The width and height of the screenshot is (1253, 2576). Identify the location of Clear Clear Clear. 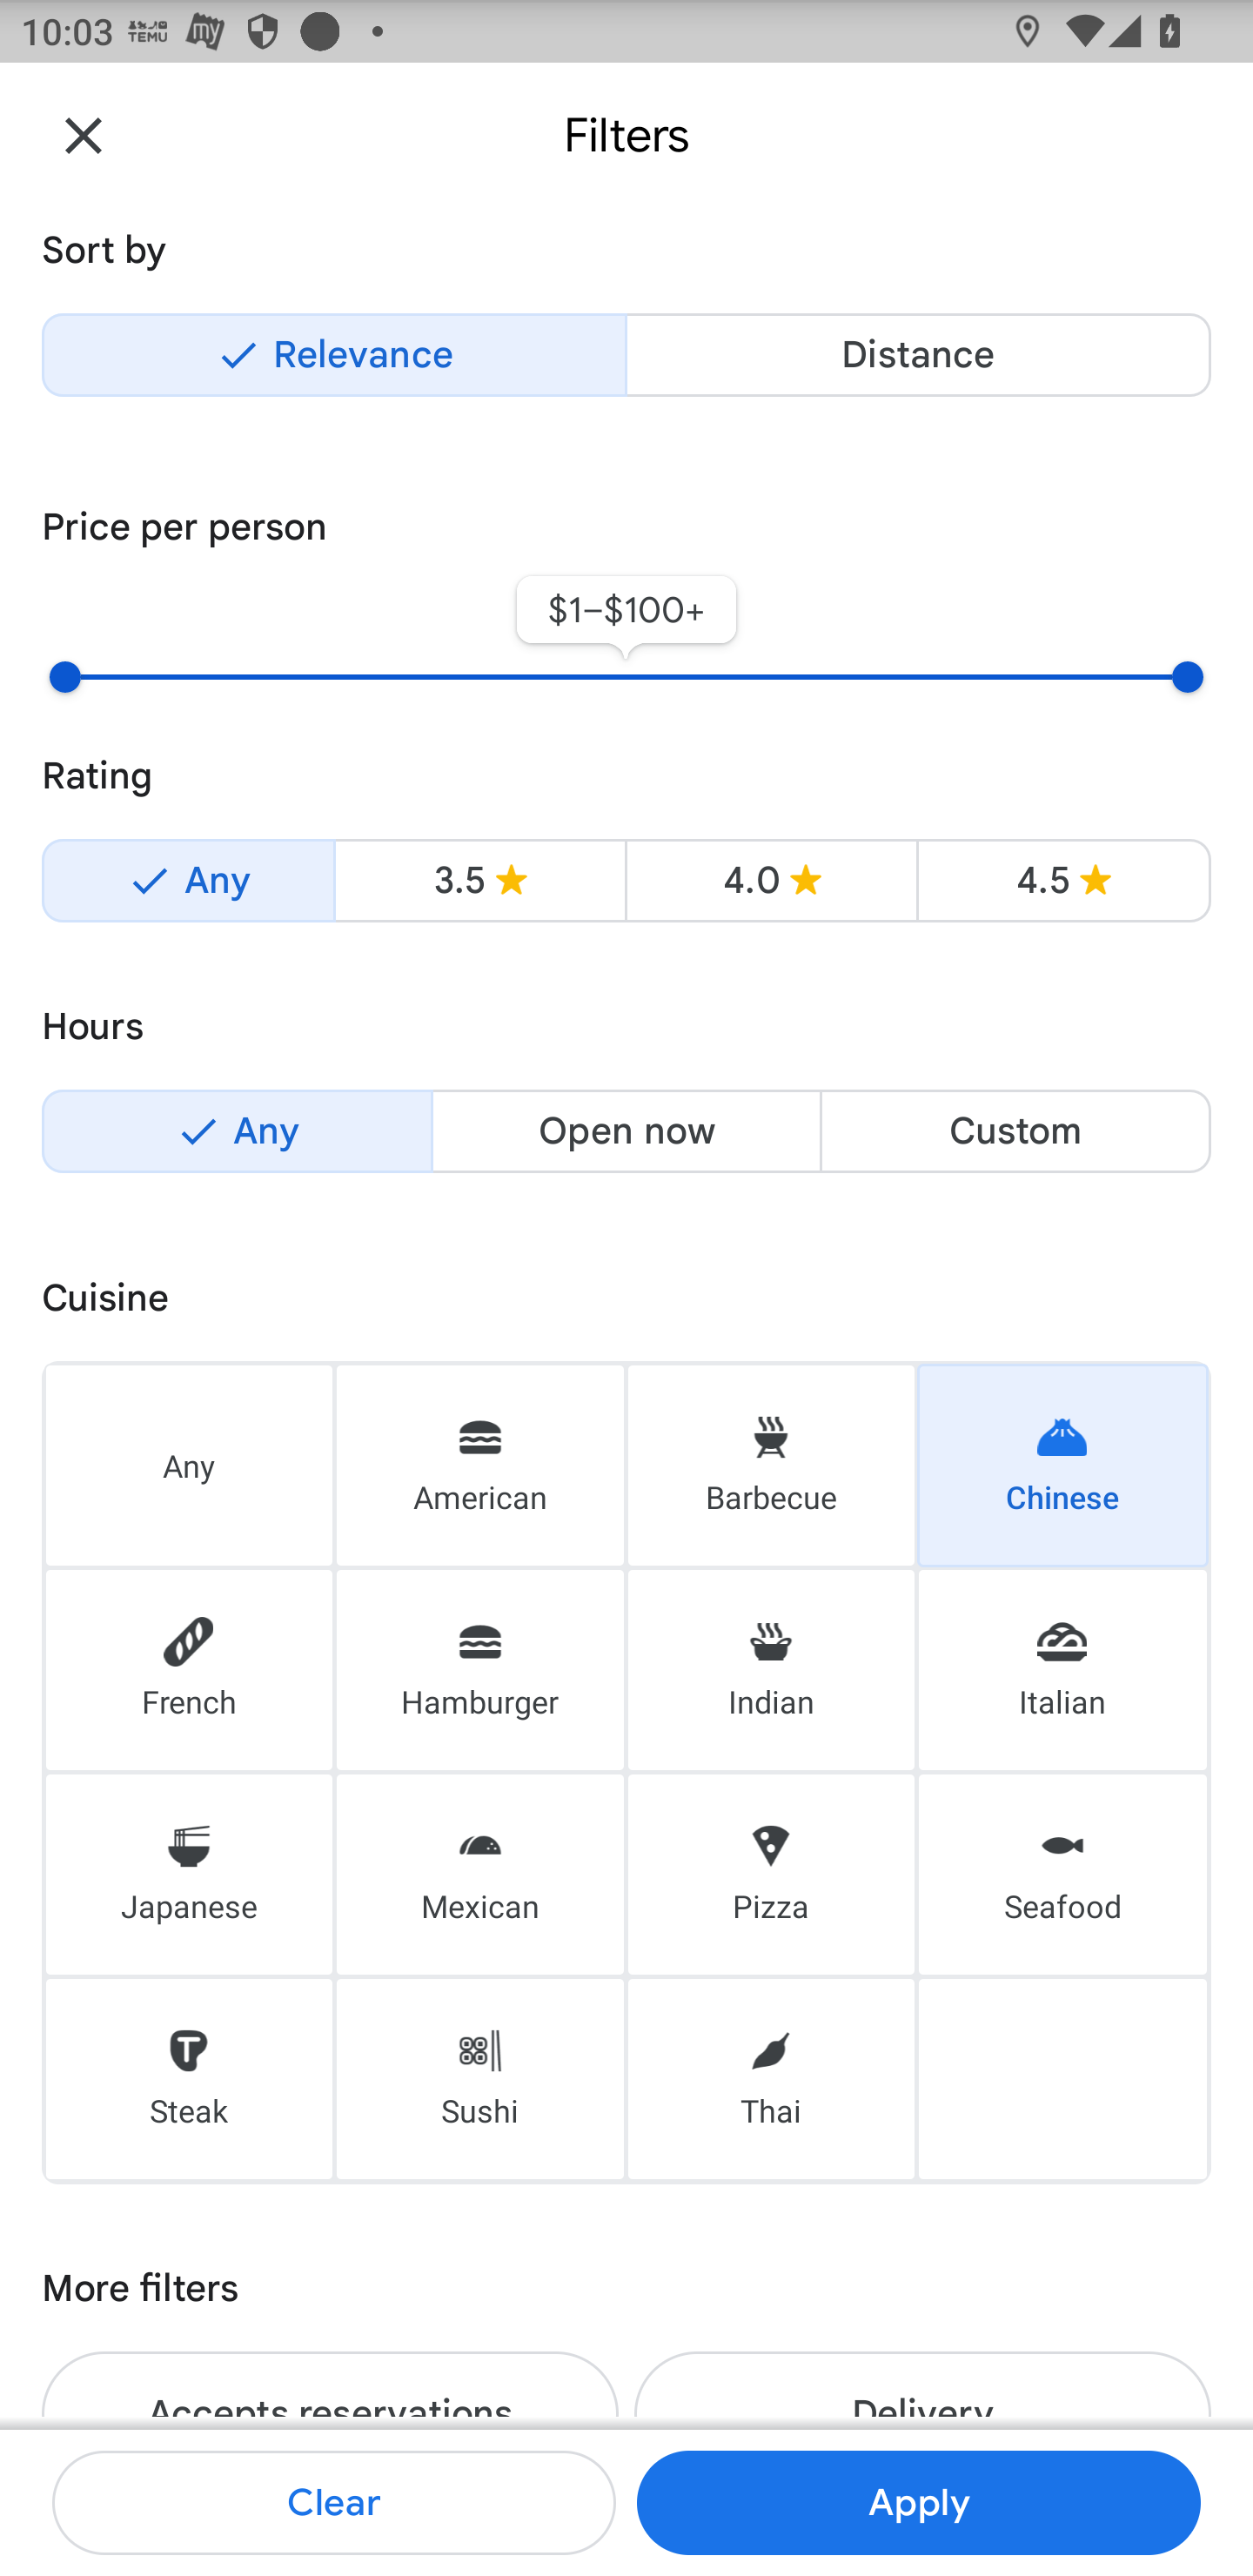
(334, 2503).